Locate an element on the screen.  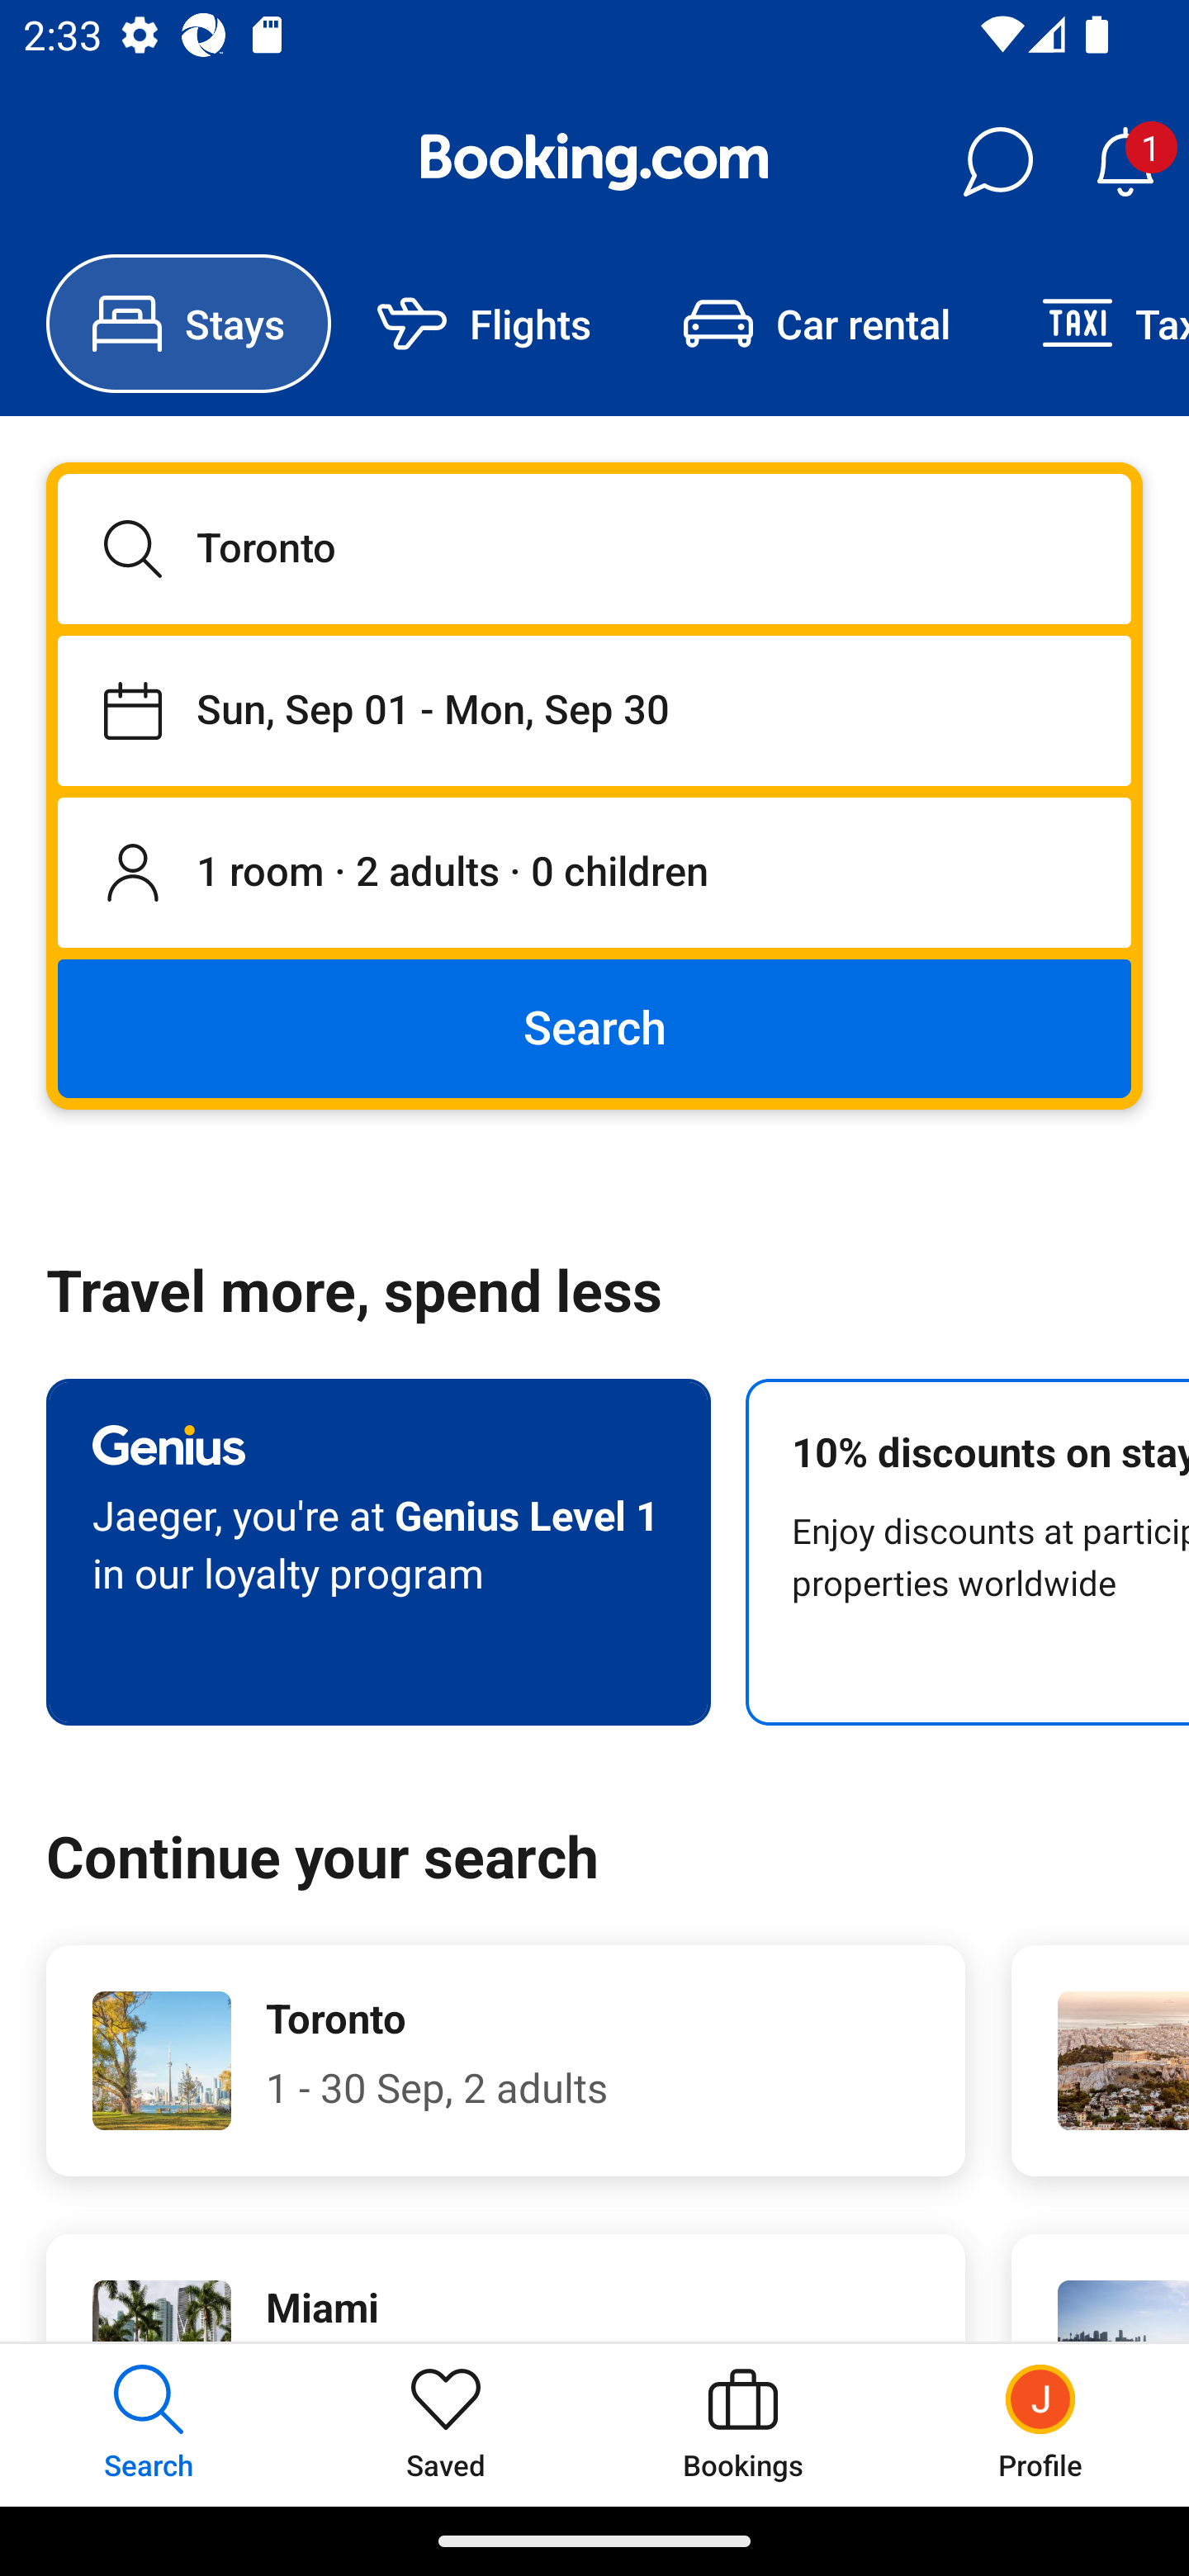
Taxi is located at coordinates (1092, 324).